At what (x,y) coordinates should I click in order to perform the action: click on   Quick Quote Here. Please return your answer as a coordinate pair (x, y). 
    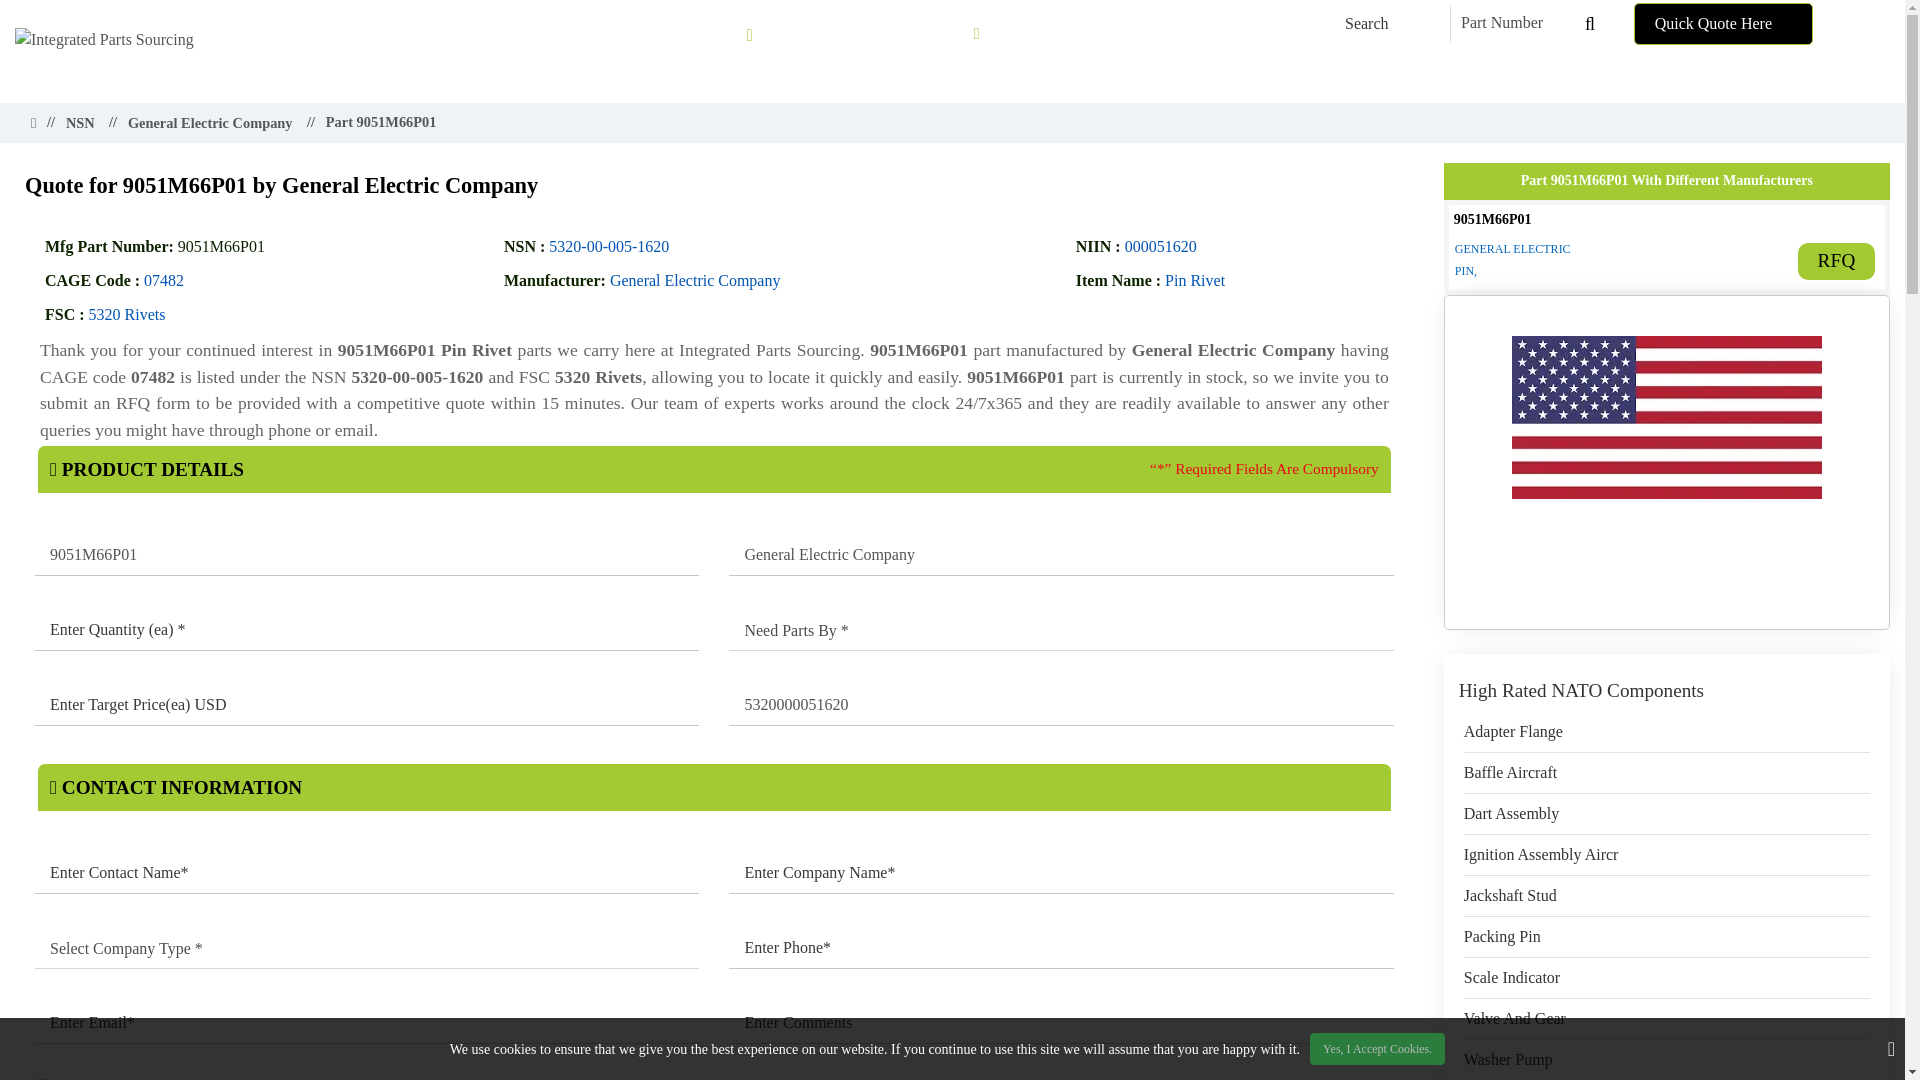
    Looking at the image, I should click on (1722, 24).